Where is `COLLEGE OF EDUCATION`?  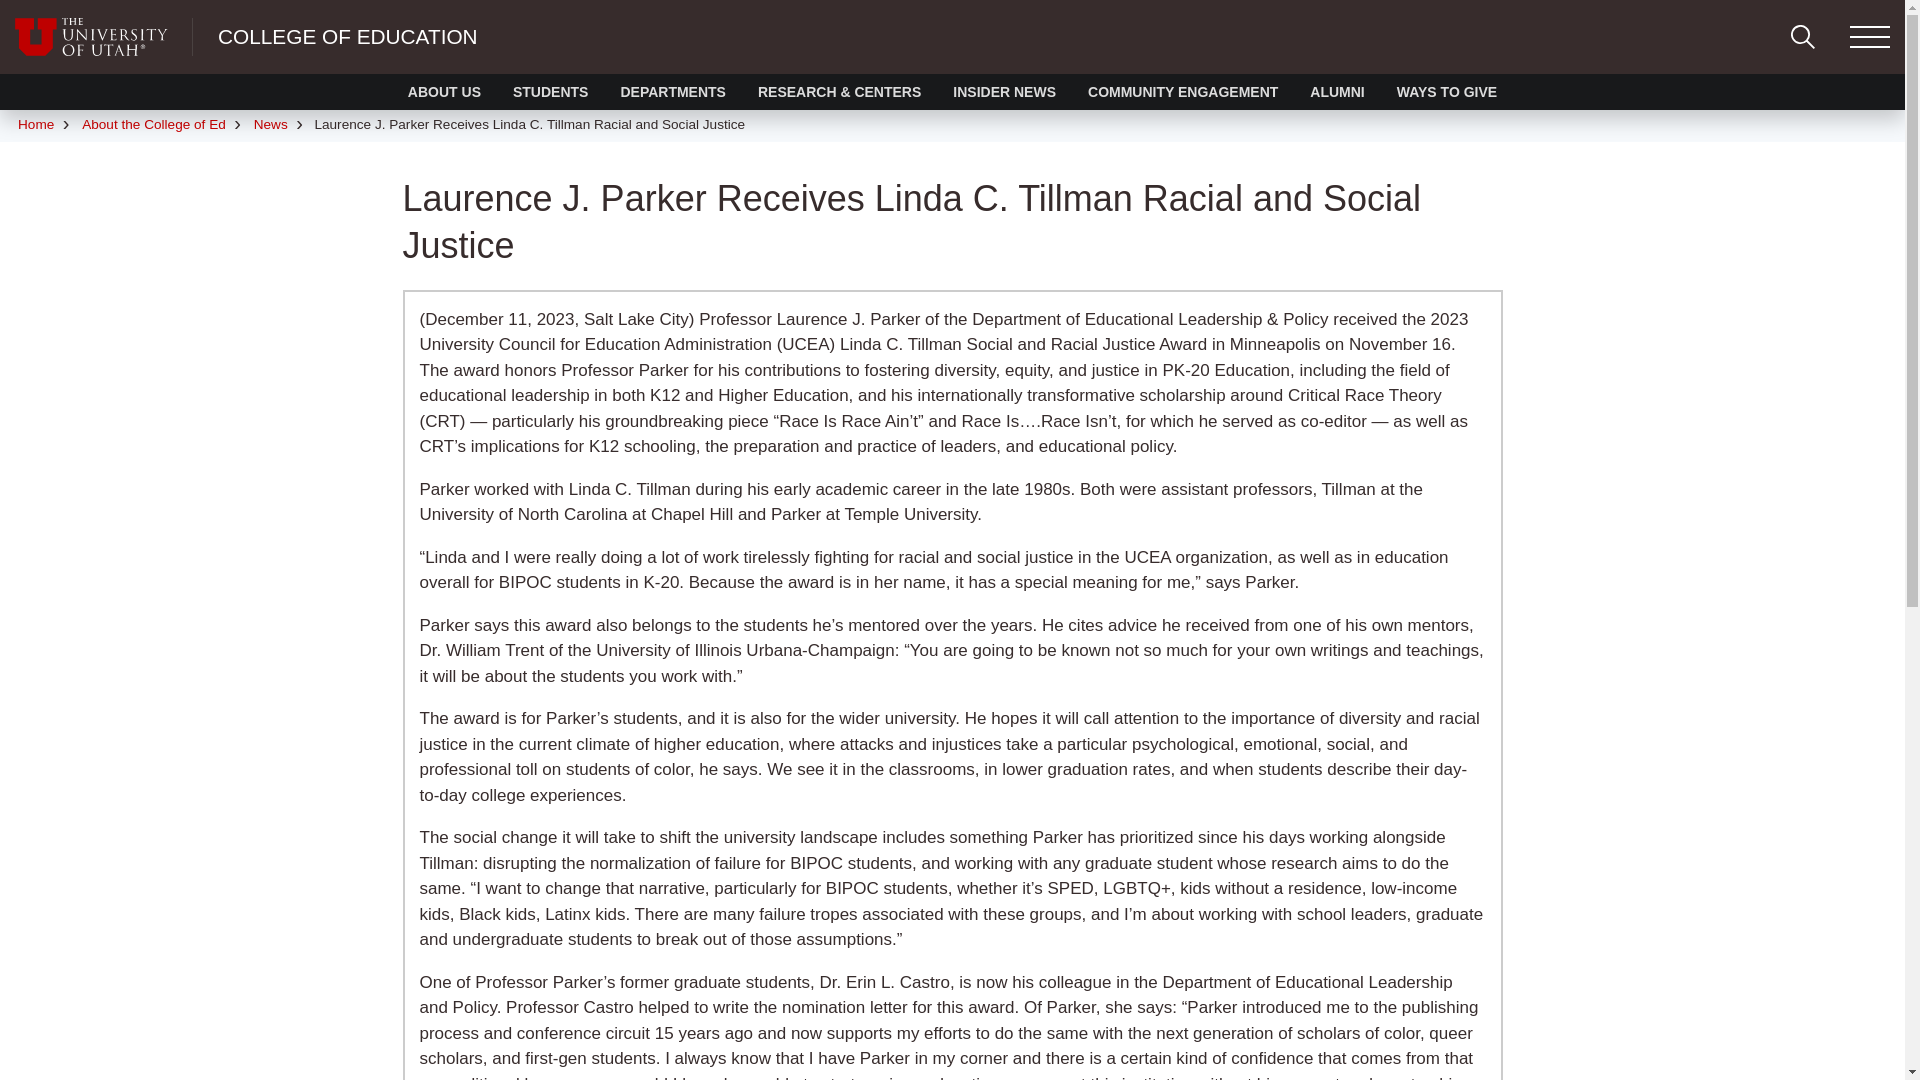 COLLEGE OF EDUCATION is located at coordinates (348, 36).